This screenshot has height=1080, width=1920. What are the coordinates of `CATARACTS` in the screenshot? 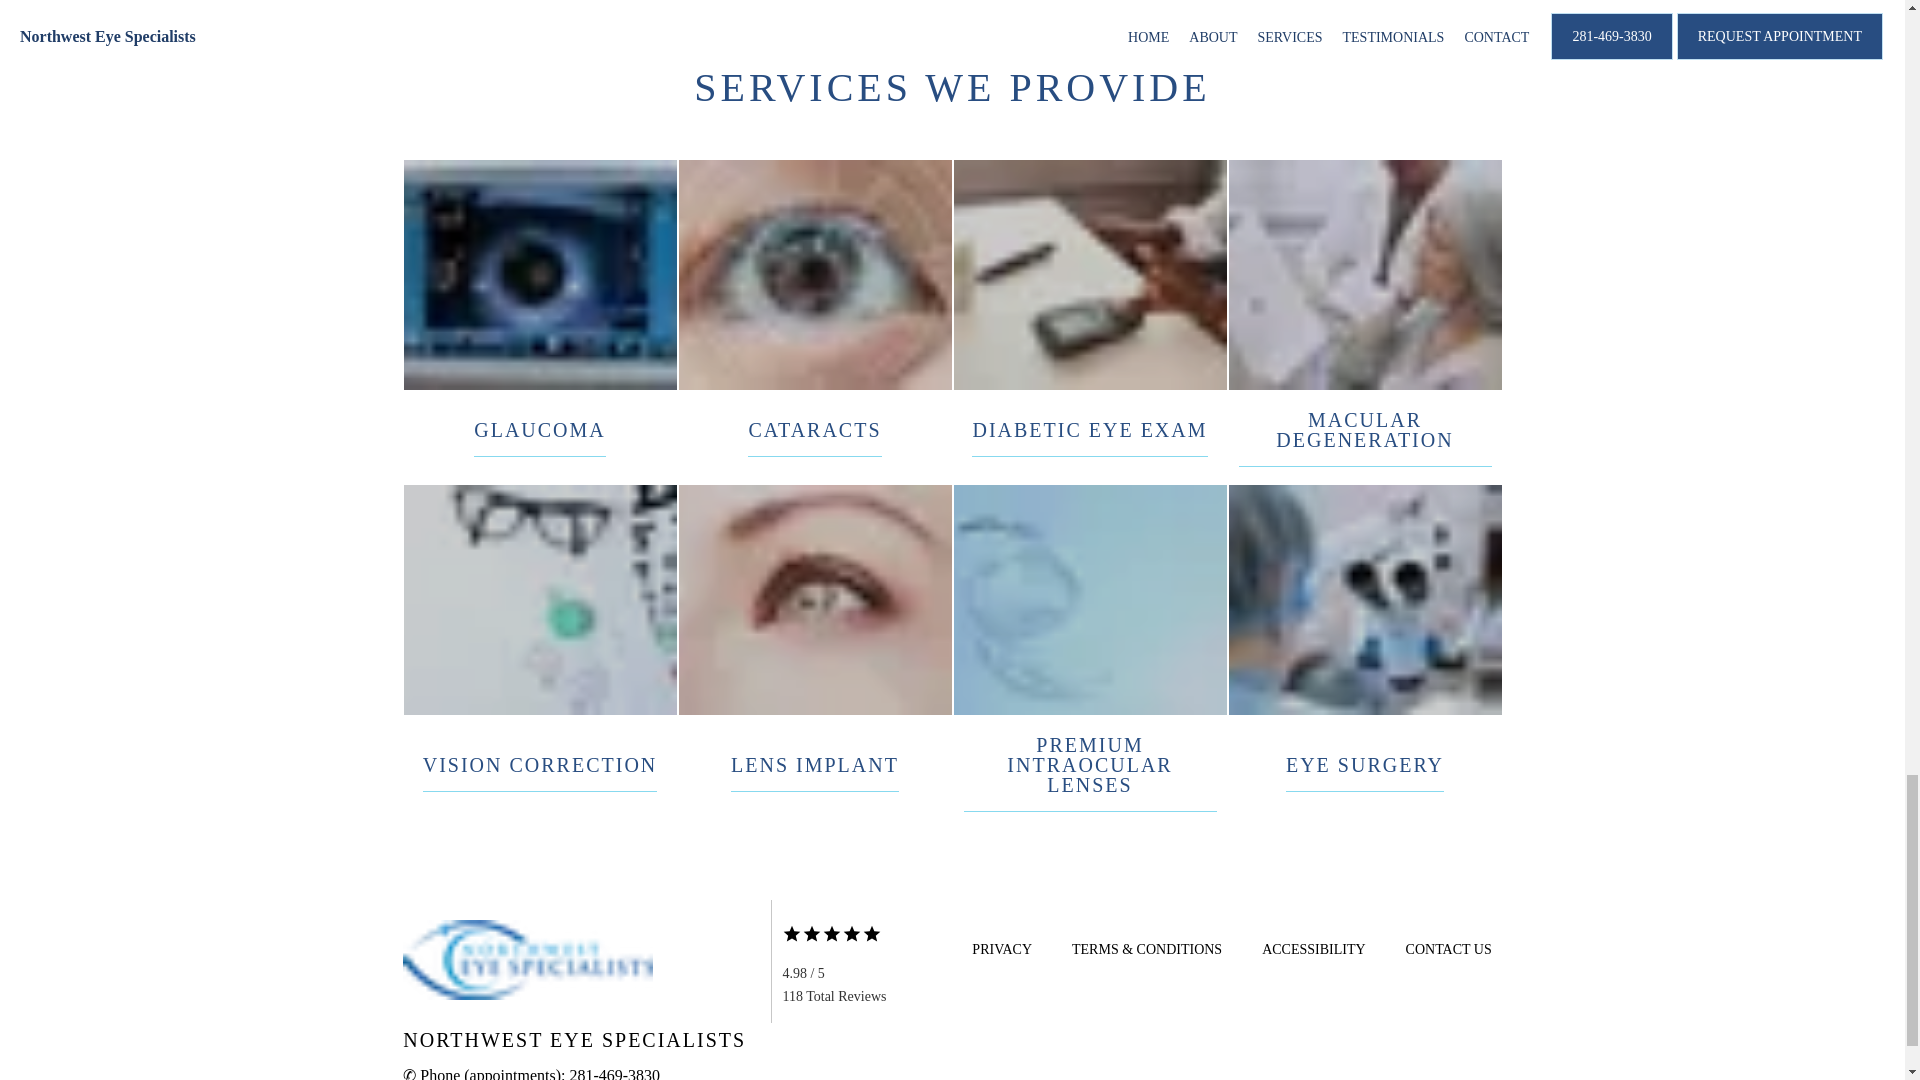 It's located at (814, 430).